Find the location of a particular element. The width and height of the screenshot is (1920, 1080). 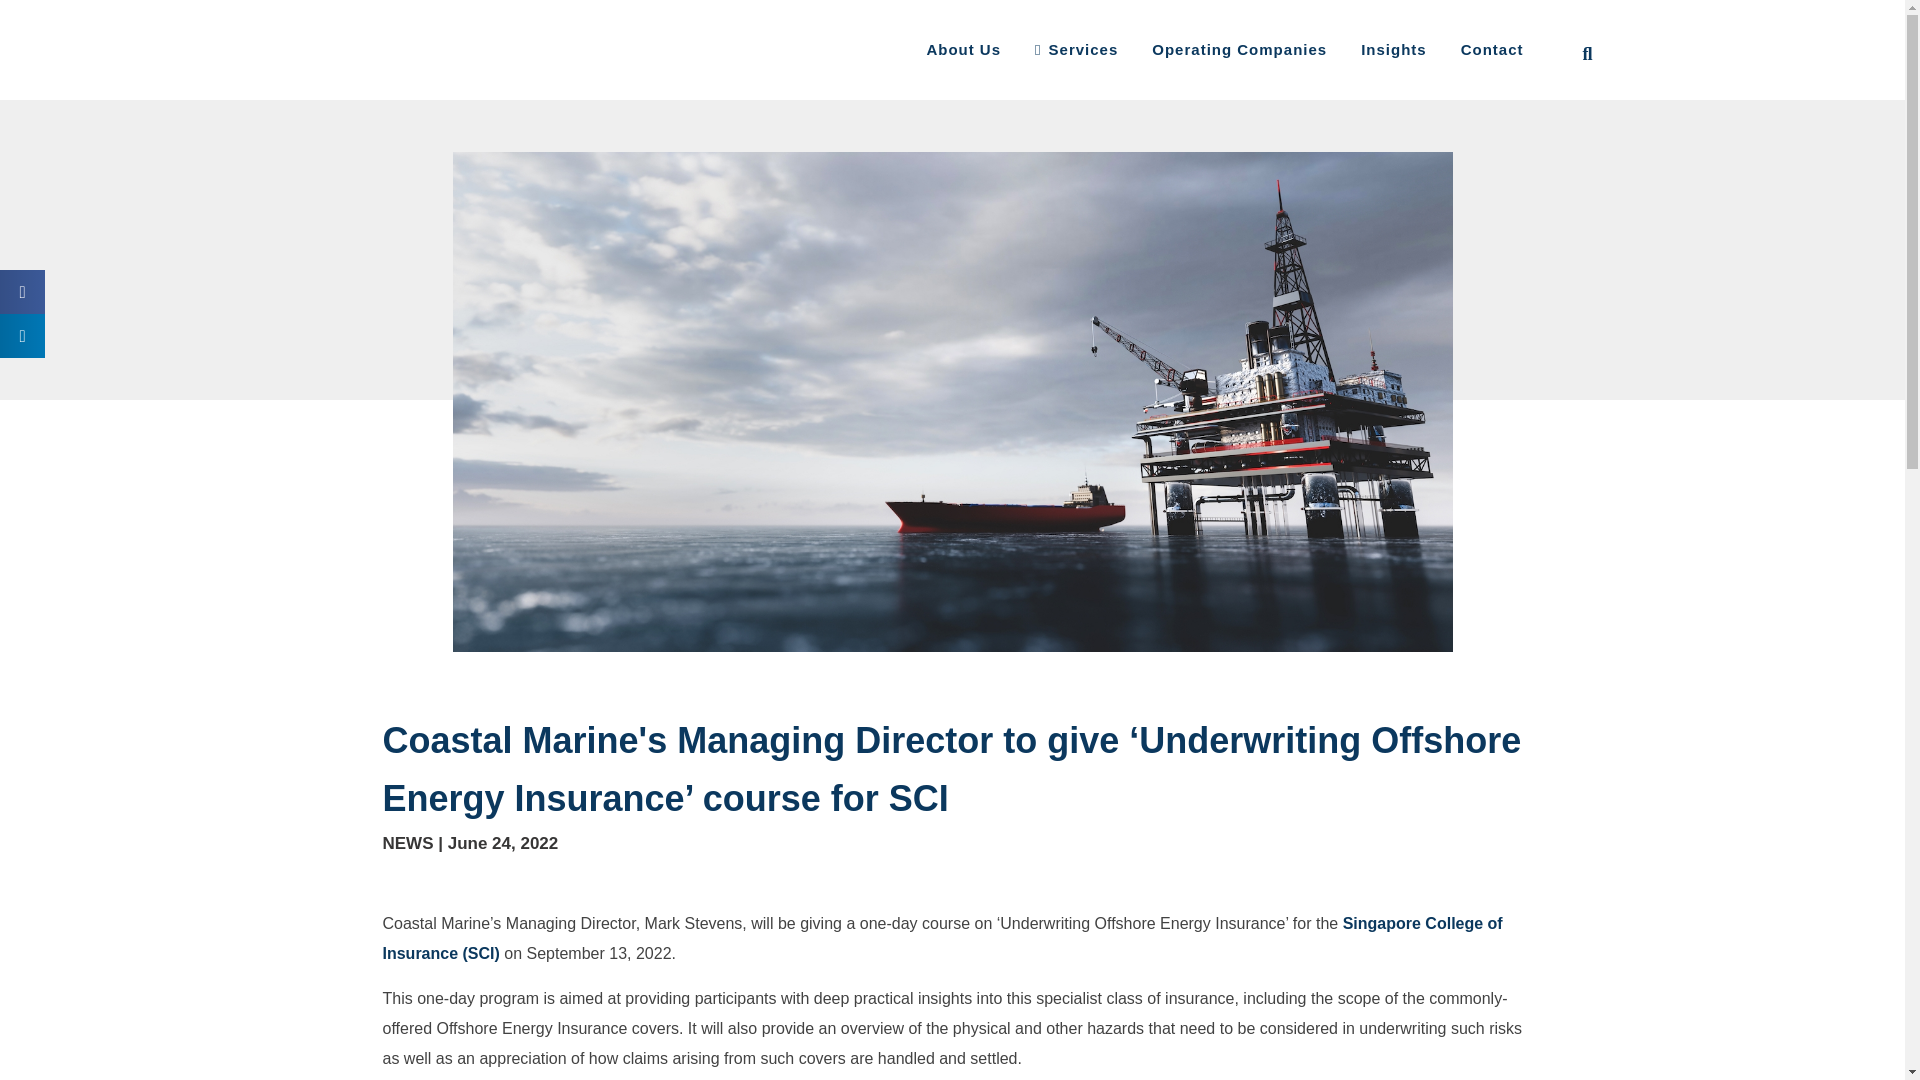

Operating Companies is located at coordinates (1239, 50).